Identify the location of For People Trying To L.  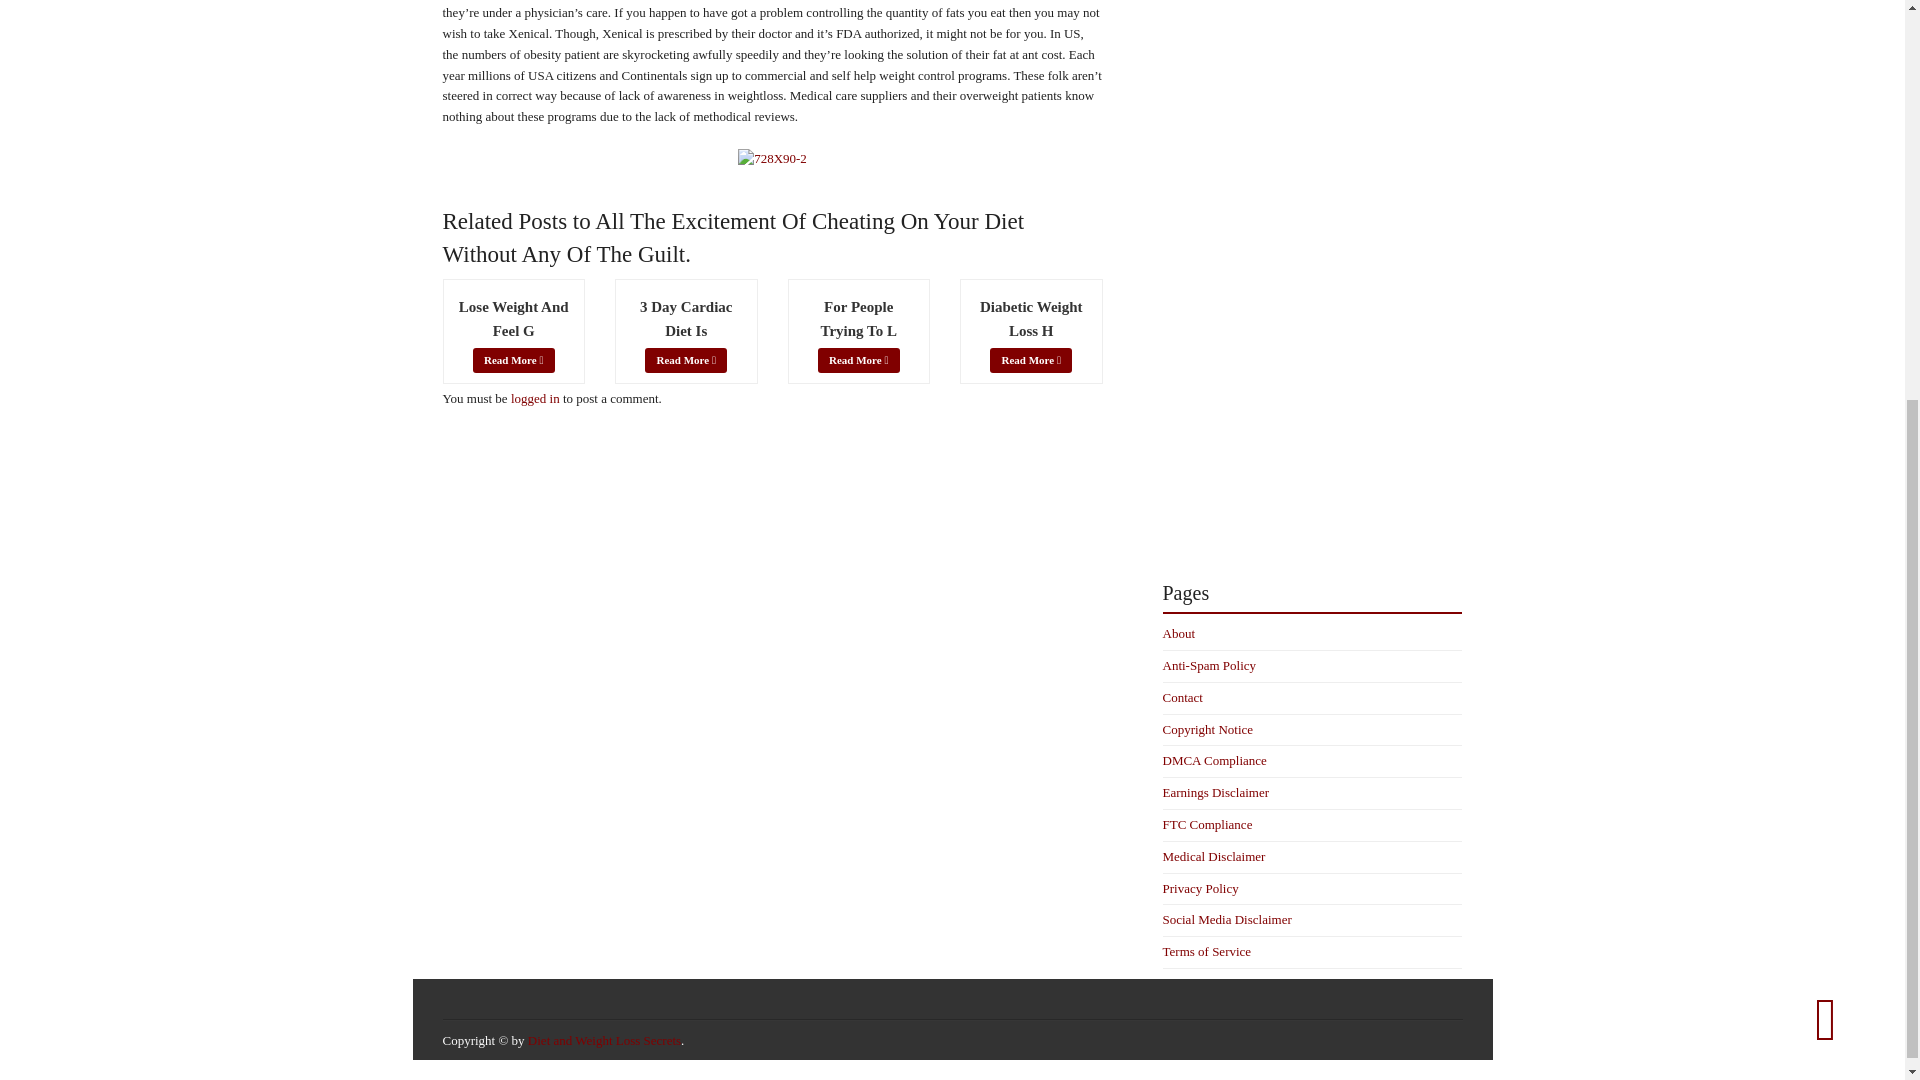
(858, 319).